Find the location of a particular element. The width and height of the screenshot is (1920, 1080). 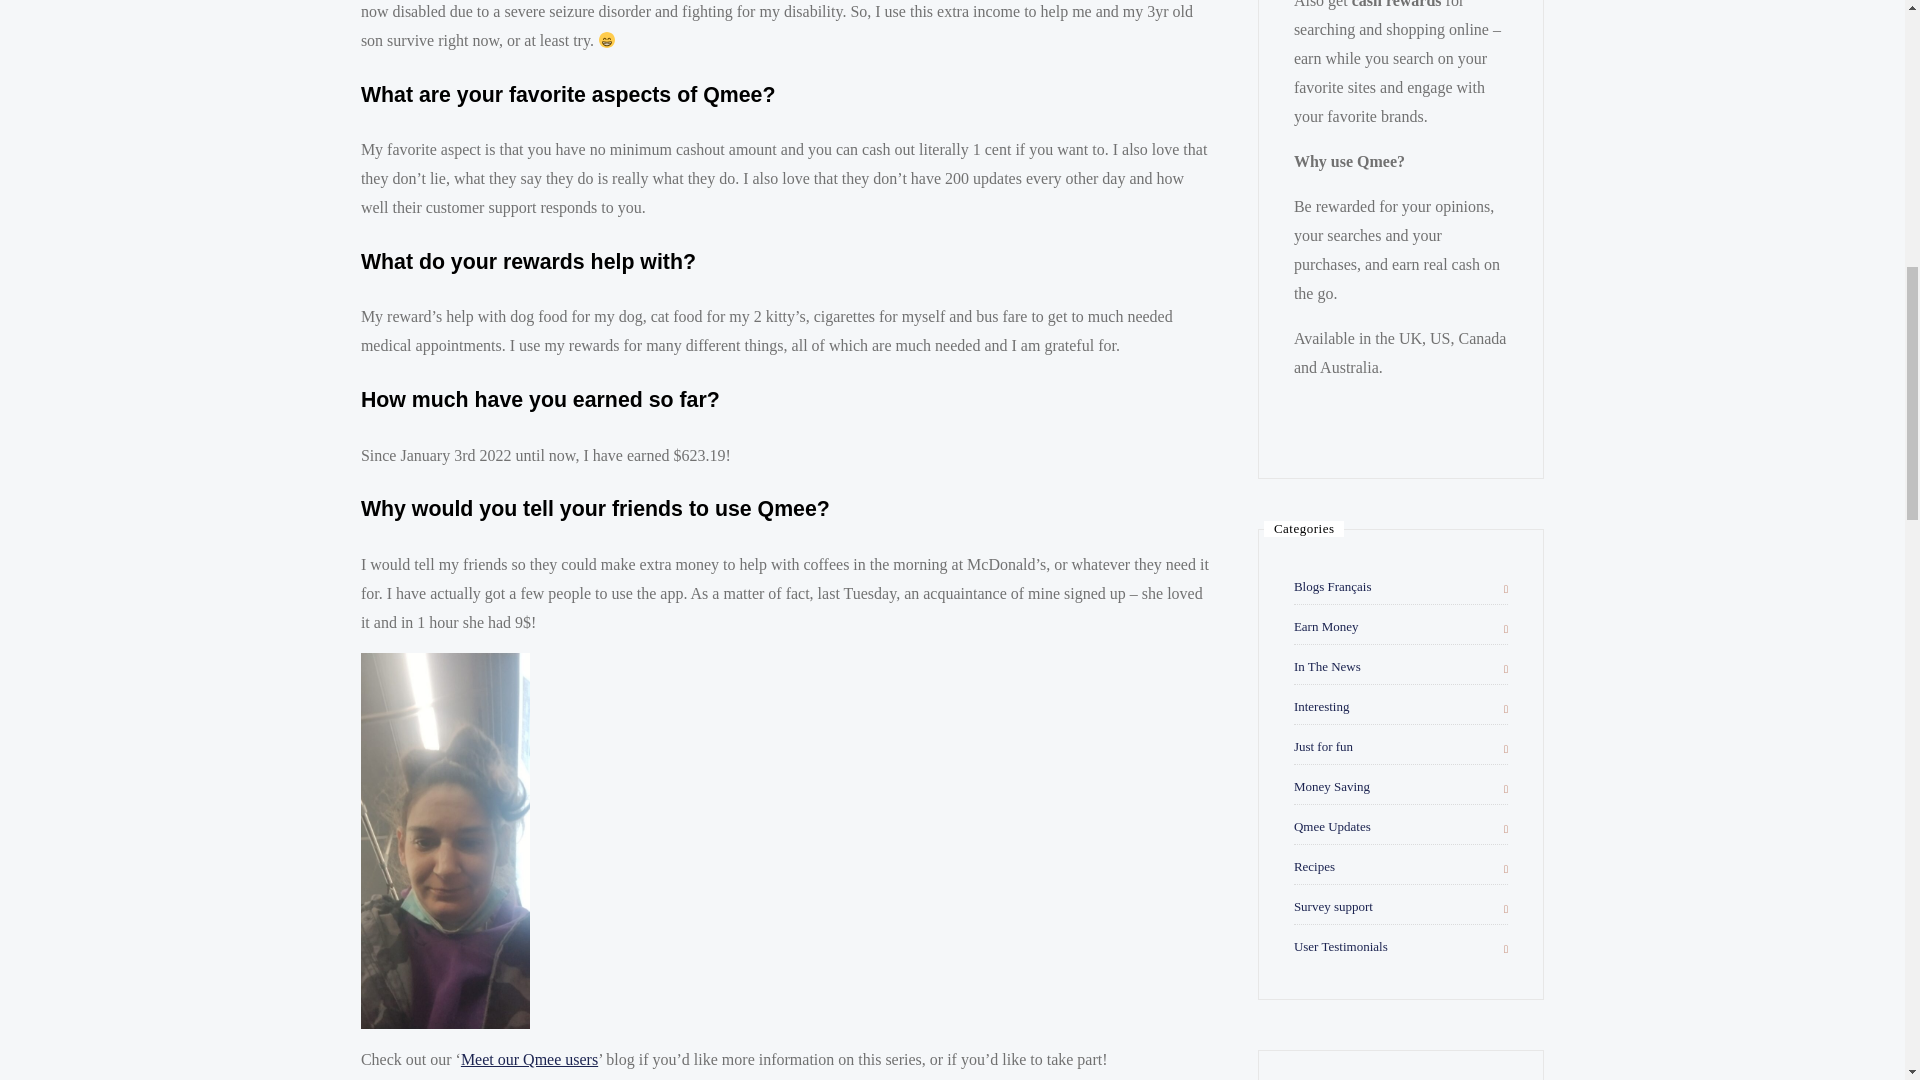

Just for fun is located at coordinates (1324, 746).